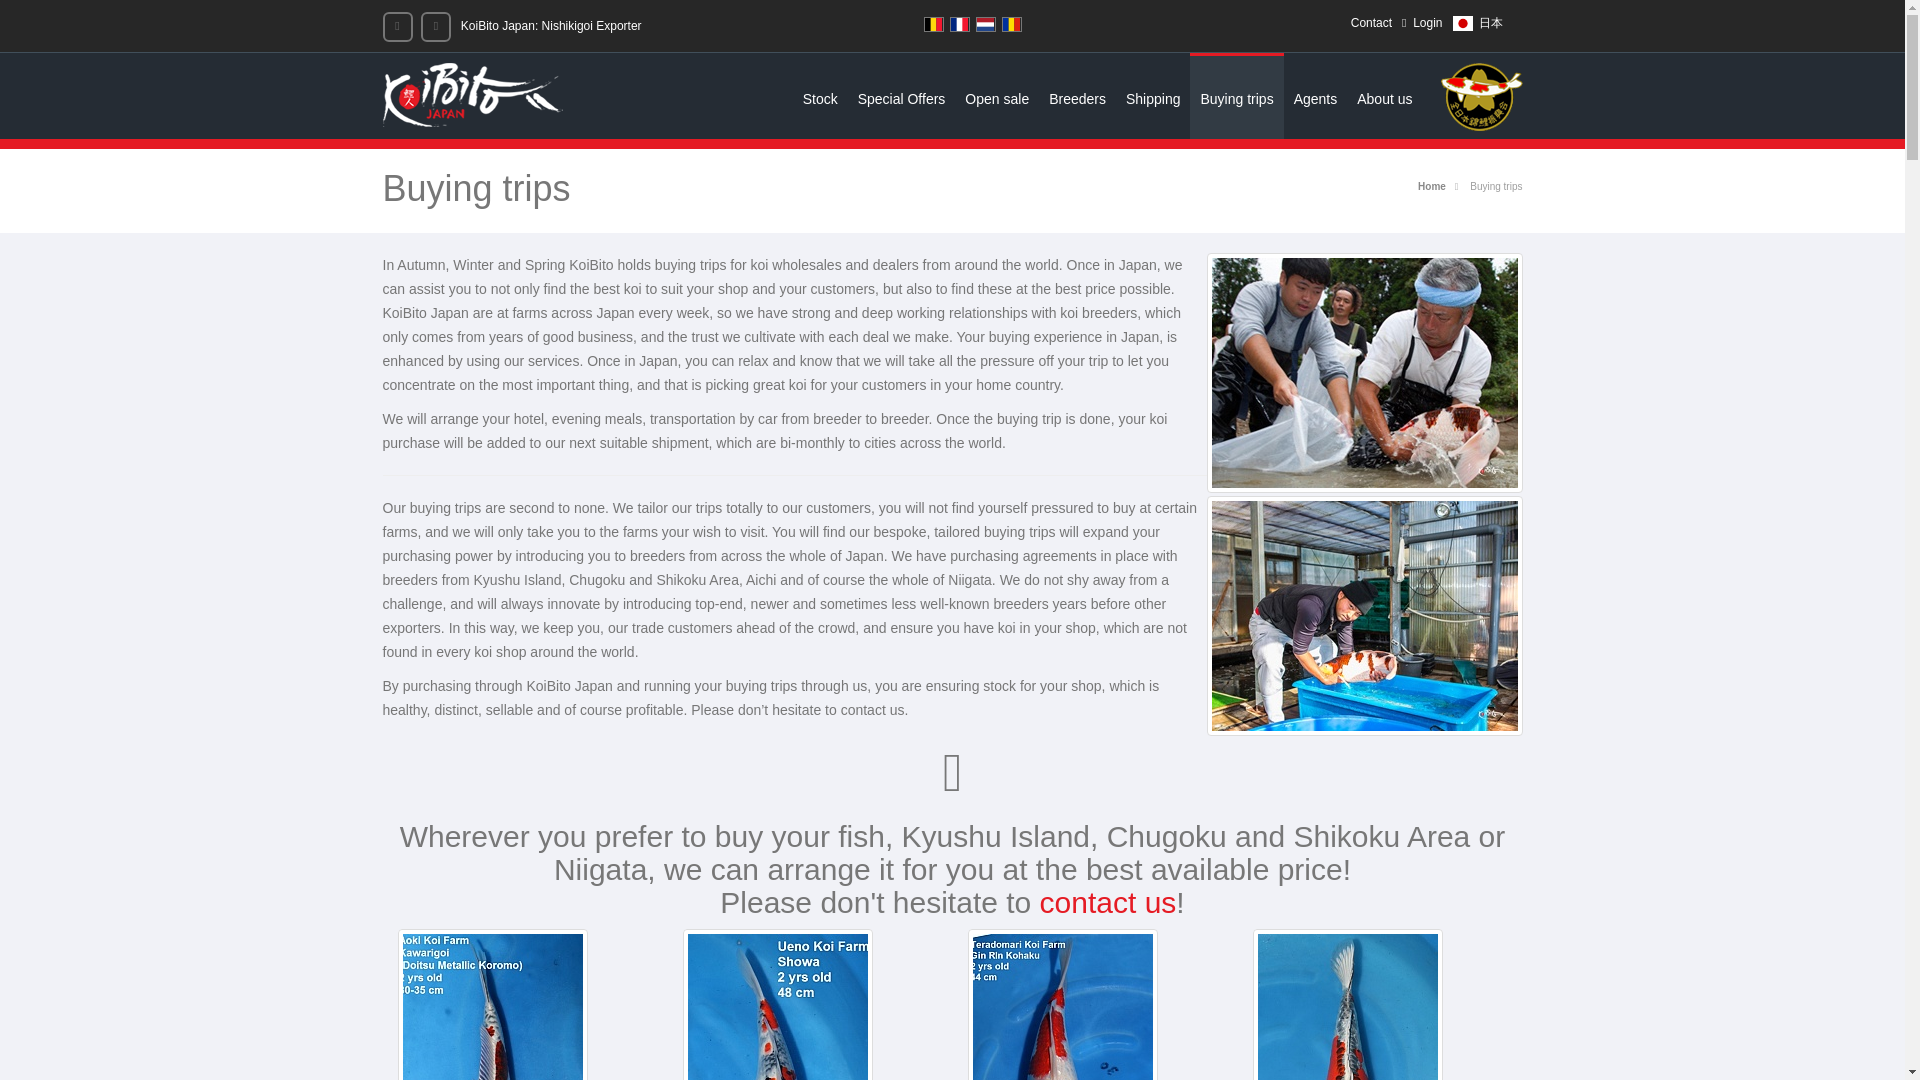 This screenshot has height=1080, width=1920. Describe the element at coordinates (1236, 96) in the screenshot. I see `Buying trips` at that location.